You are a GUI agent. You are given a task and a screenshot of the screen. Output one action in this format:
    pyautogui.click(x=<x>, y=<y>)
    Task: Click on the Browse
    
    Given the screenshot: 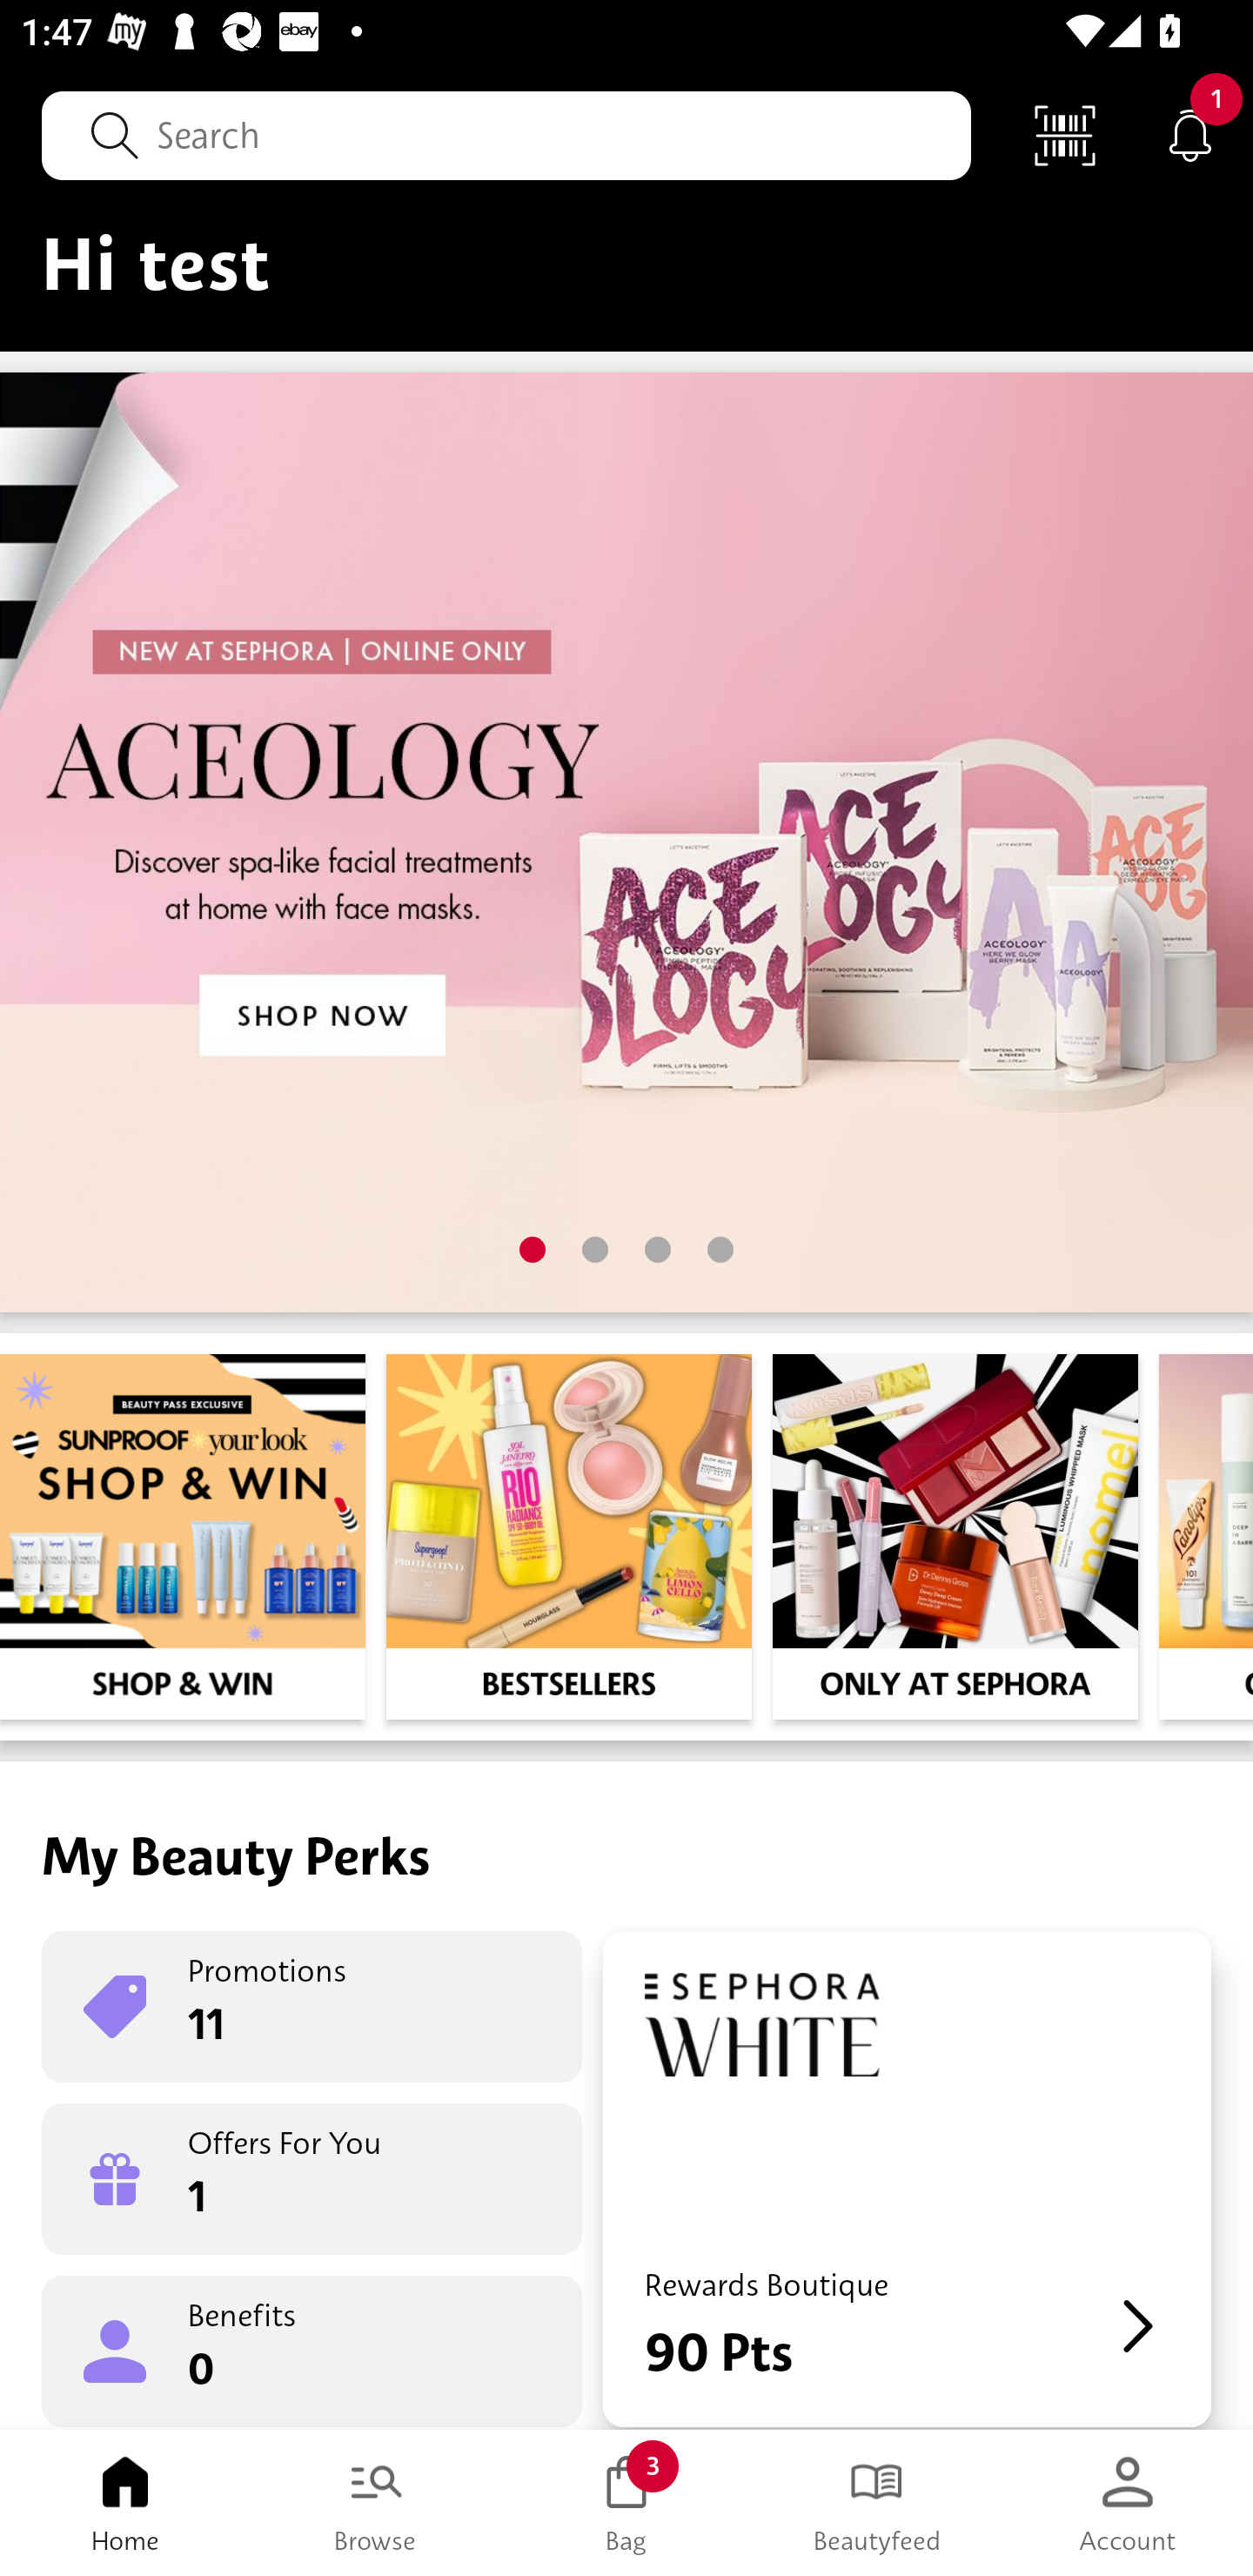 What is the action you would take?
    pyautogui.click(x=376, y=2503)
    